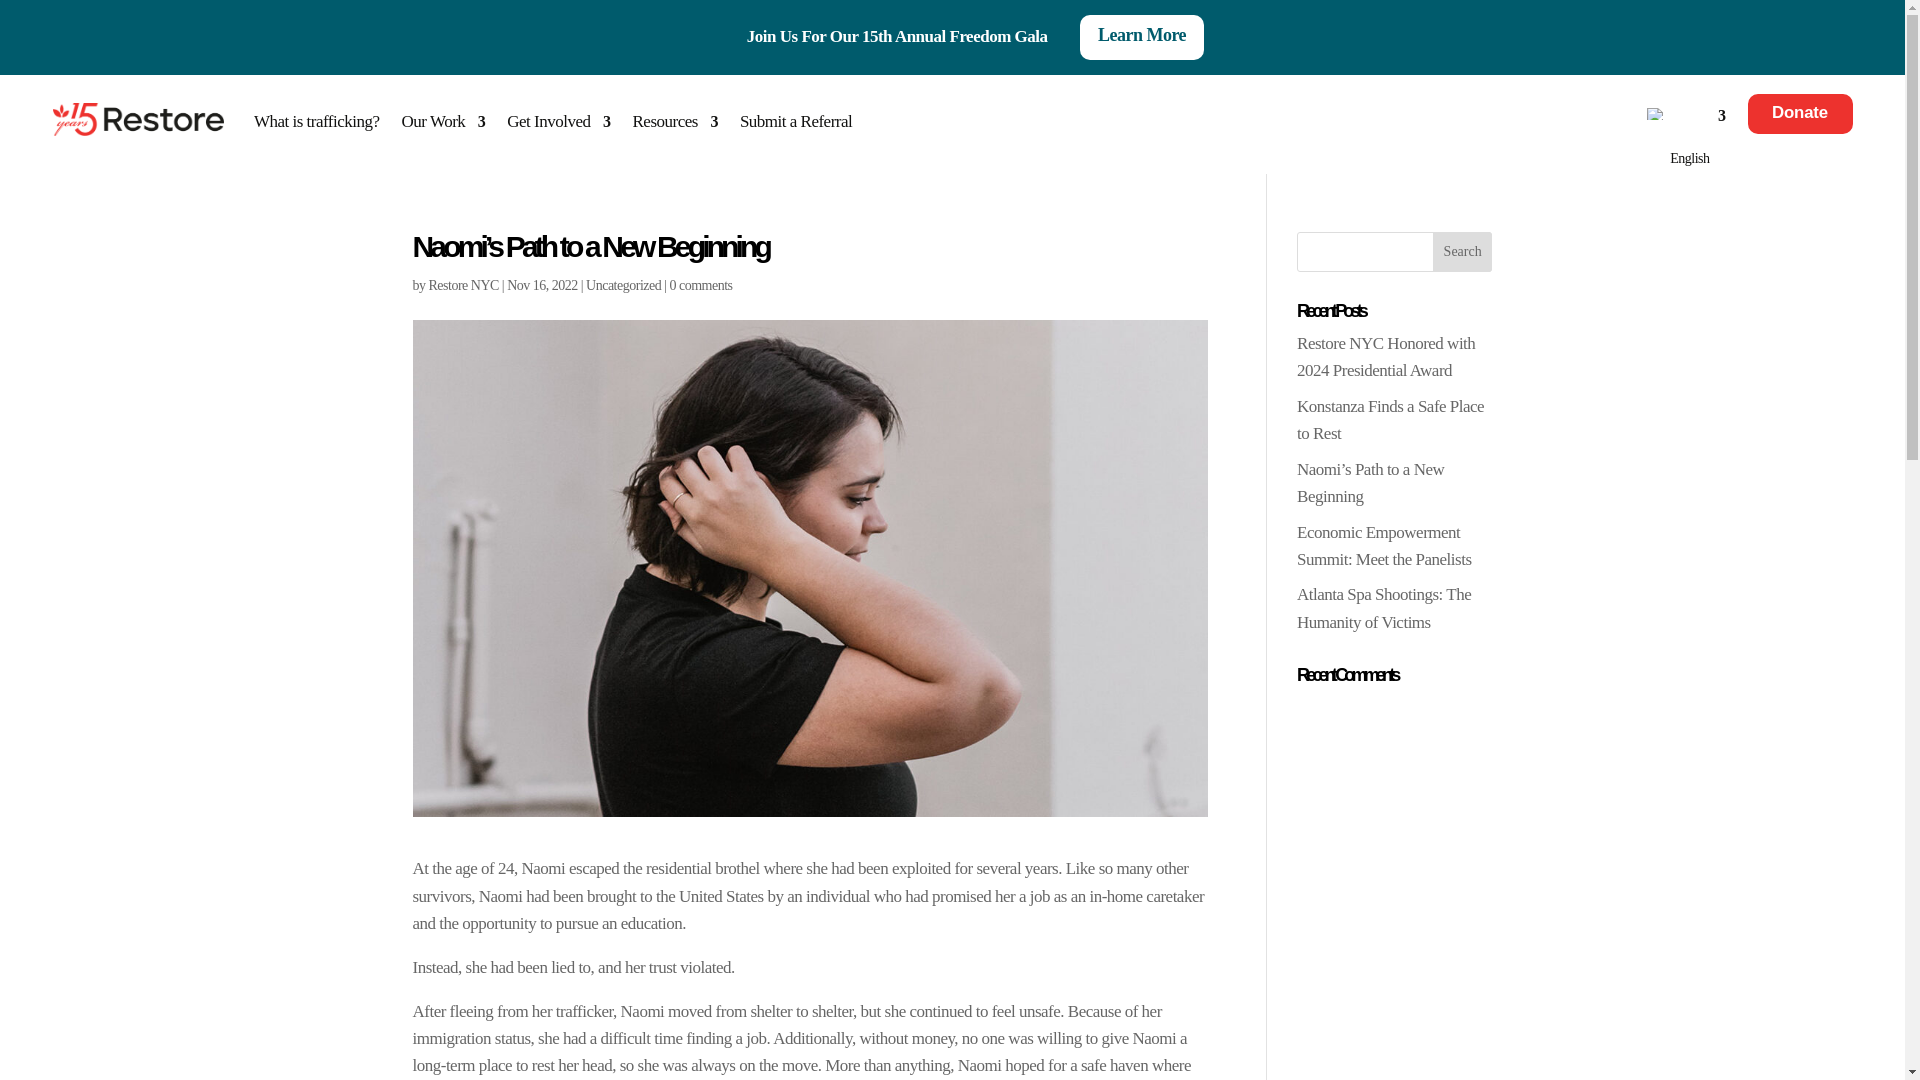 The image size is (1920, 1080). I want to click on English, so click(1682, 141).